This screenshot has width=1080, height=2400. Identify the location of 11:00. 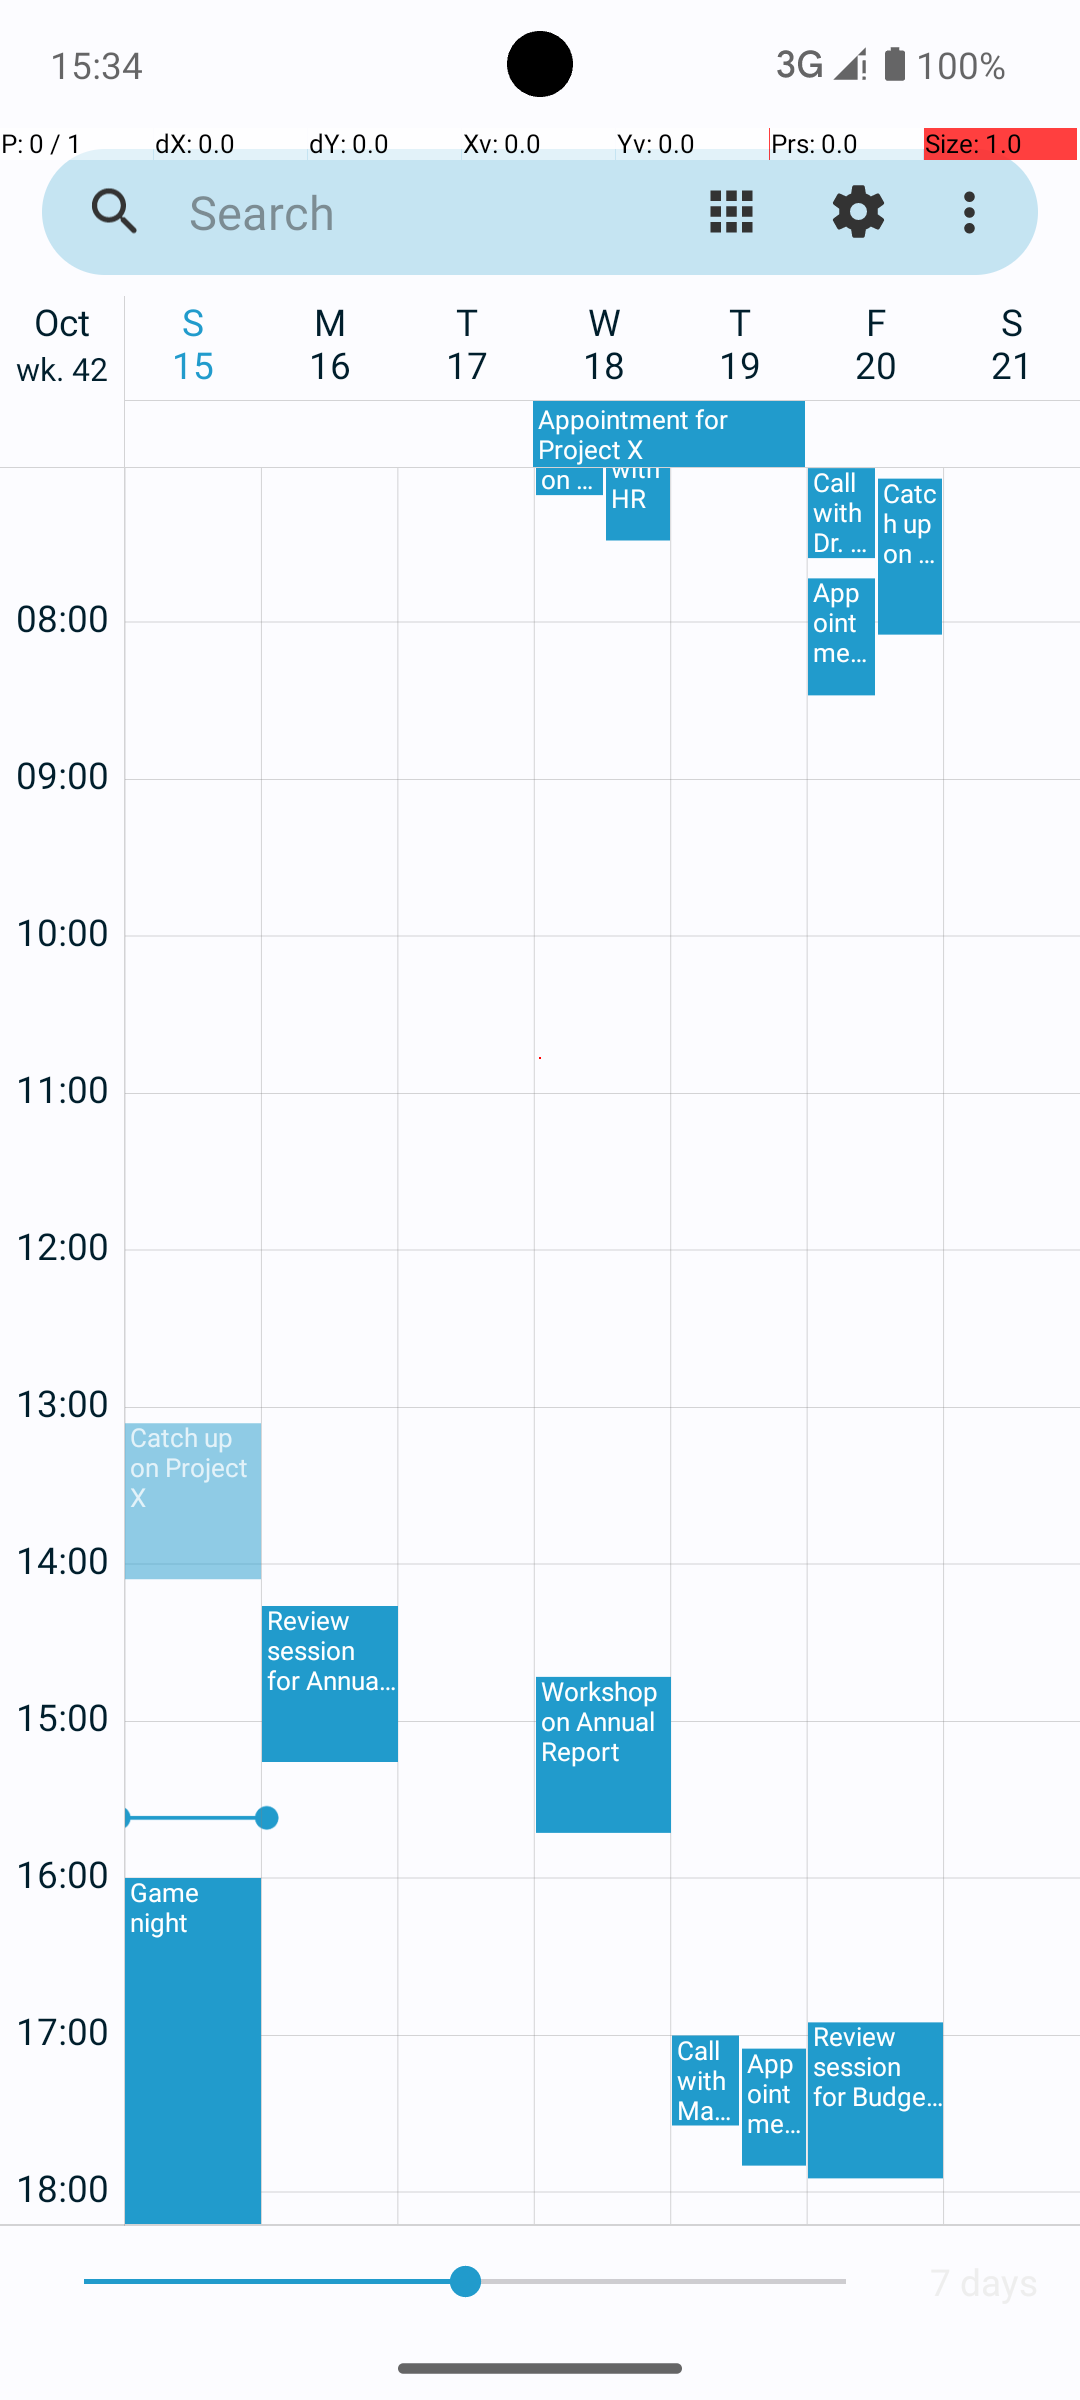
(62, 1036).